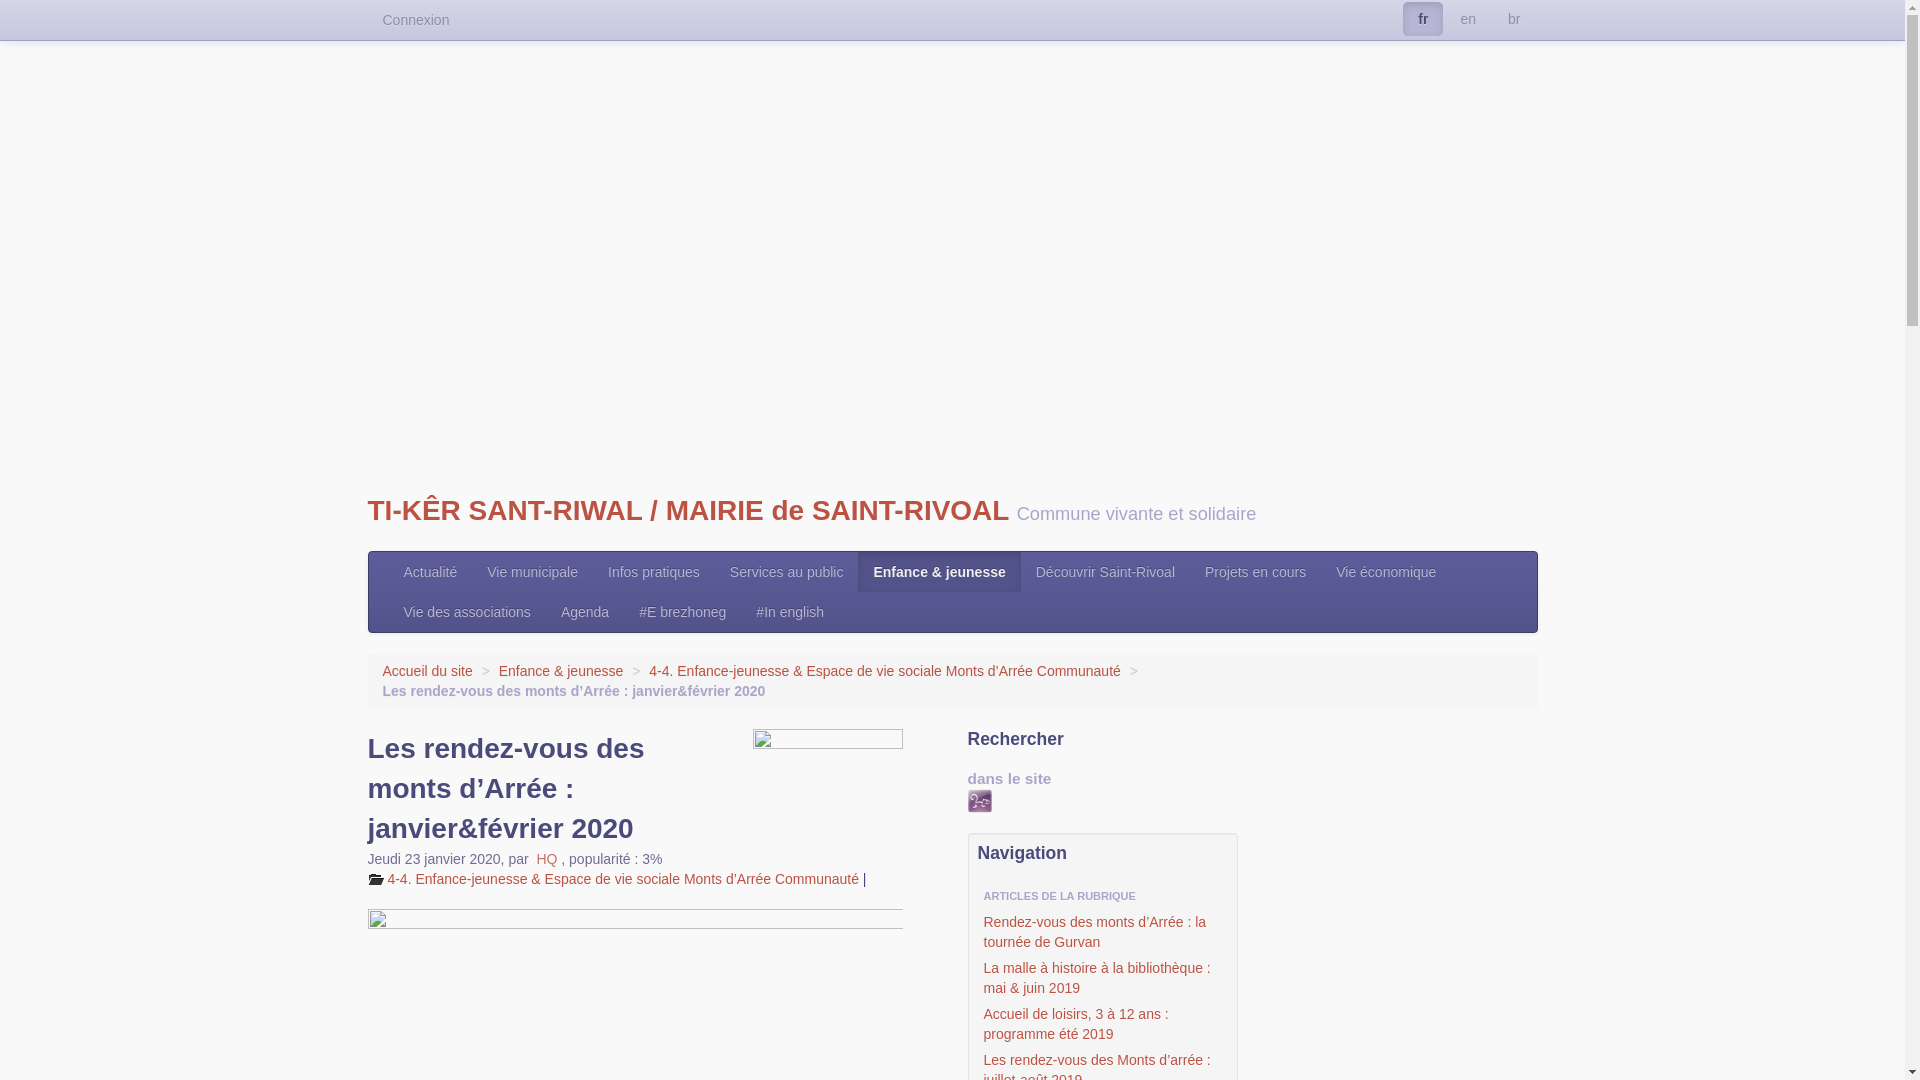  What do you see at coordinates (790, 612) in the screenshot?
I see `#In english` at bounding box center [790, 612].